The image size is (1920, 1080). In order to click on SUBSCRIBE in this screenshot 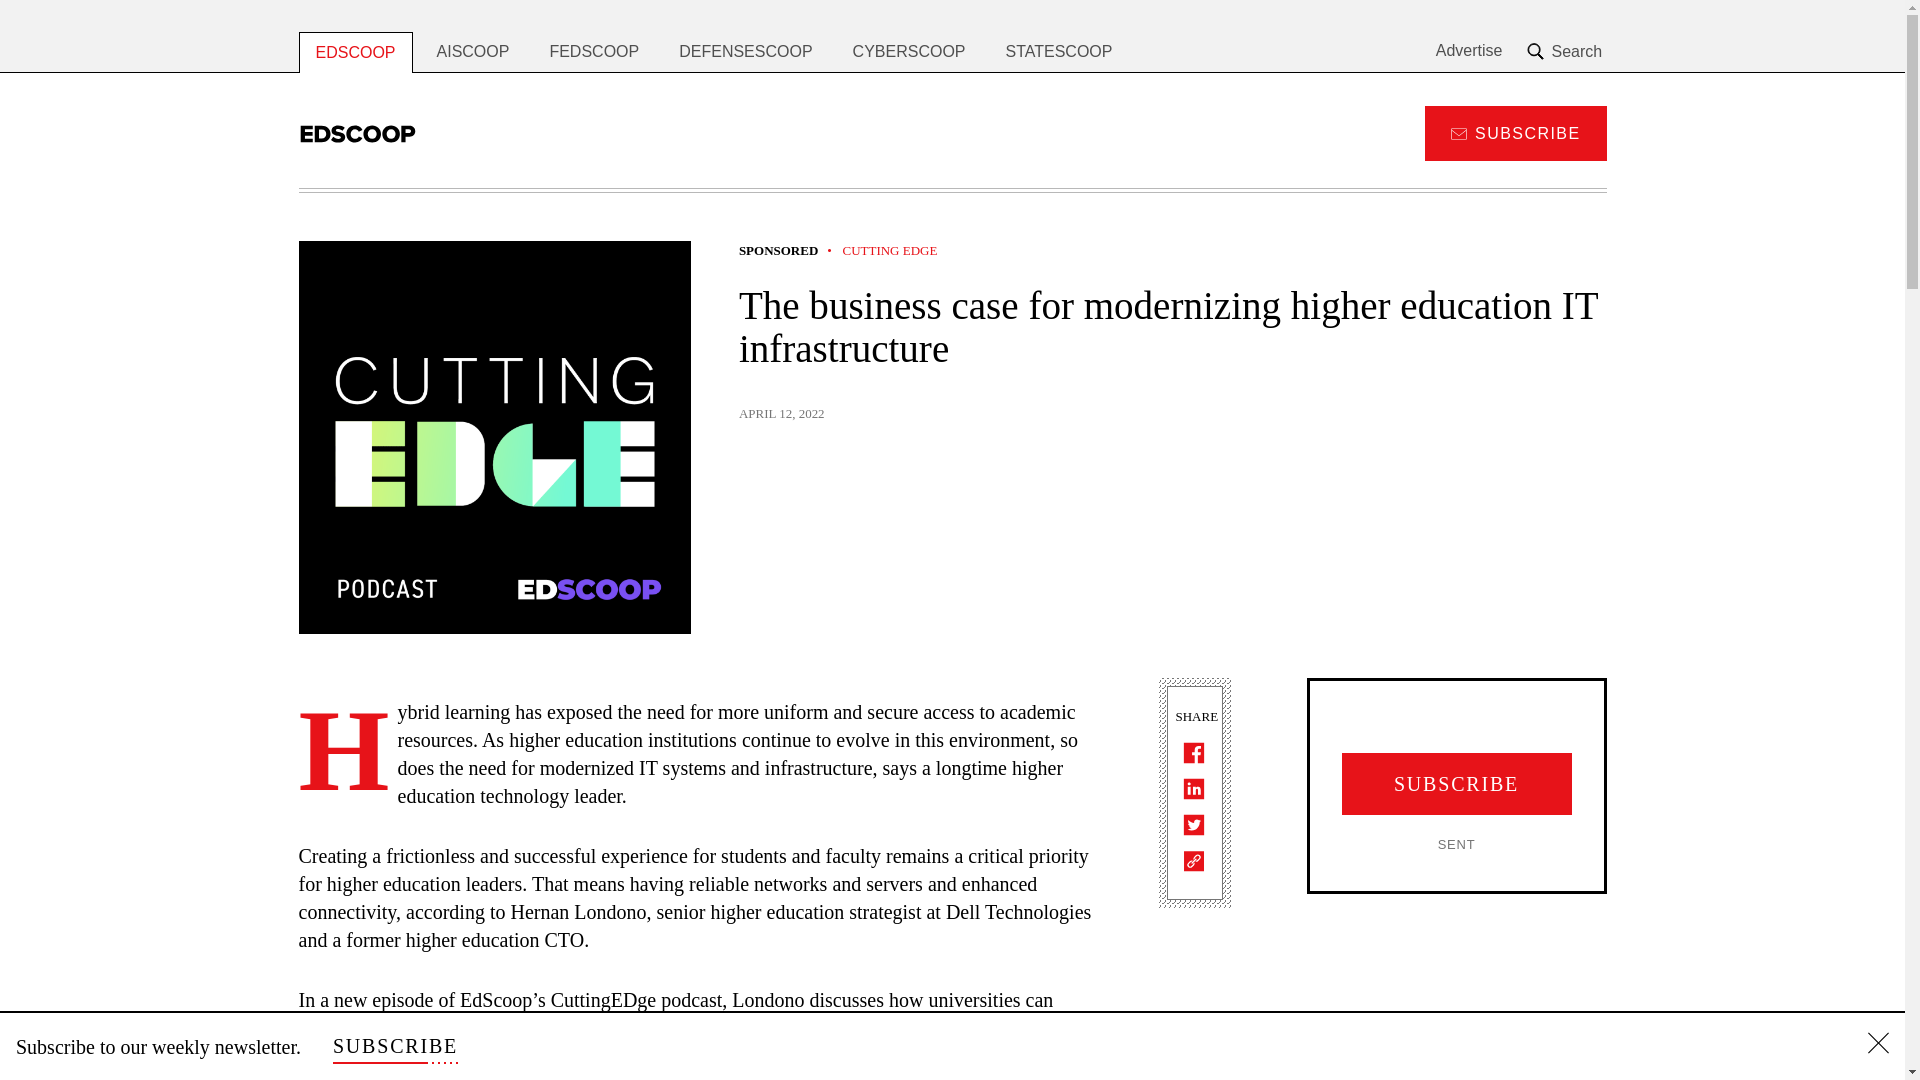, I will do `click(1514, 132)`.